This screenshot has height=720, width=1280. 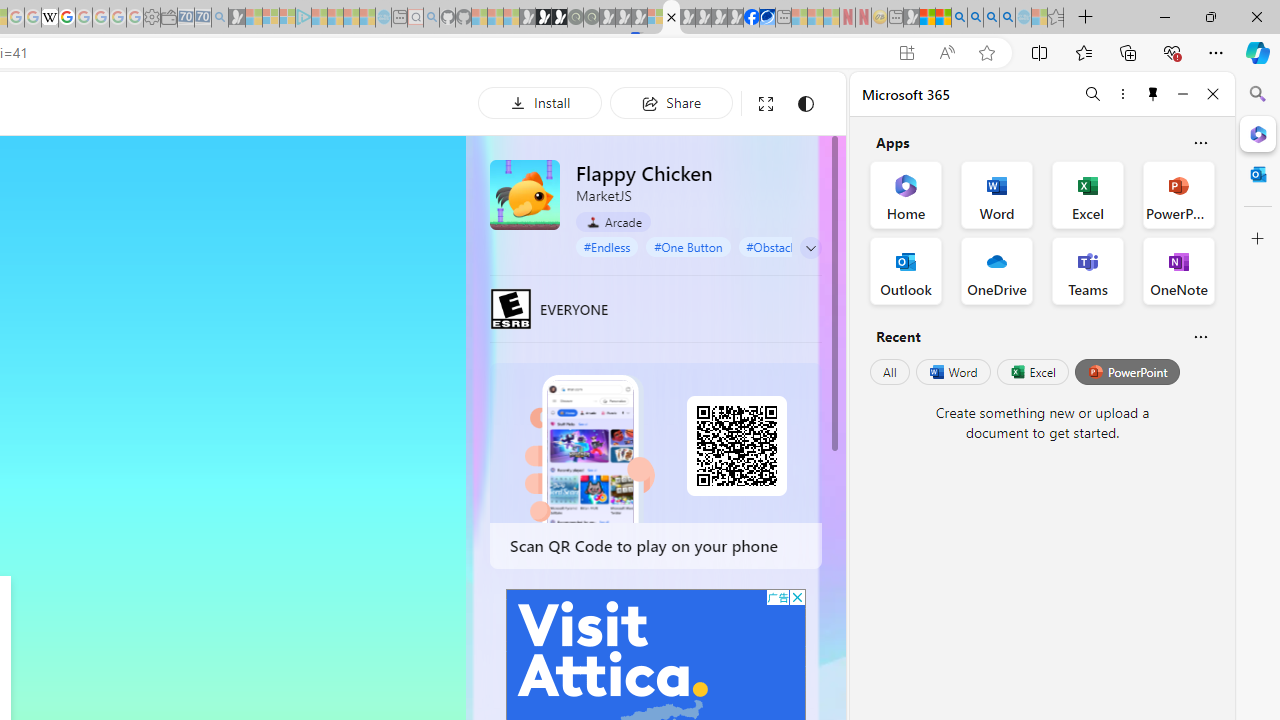 I want to click on Sign in to your account - Sleeping, so click(x=655, y=18).